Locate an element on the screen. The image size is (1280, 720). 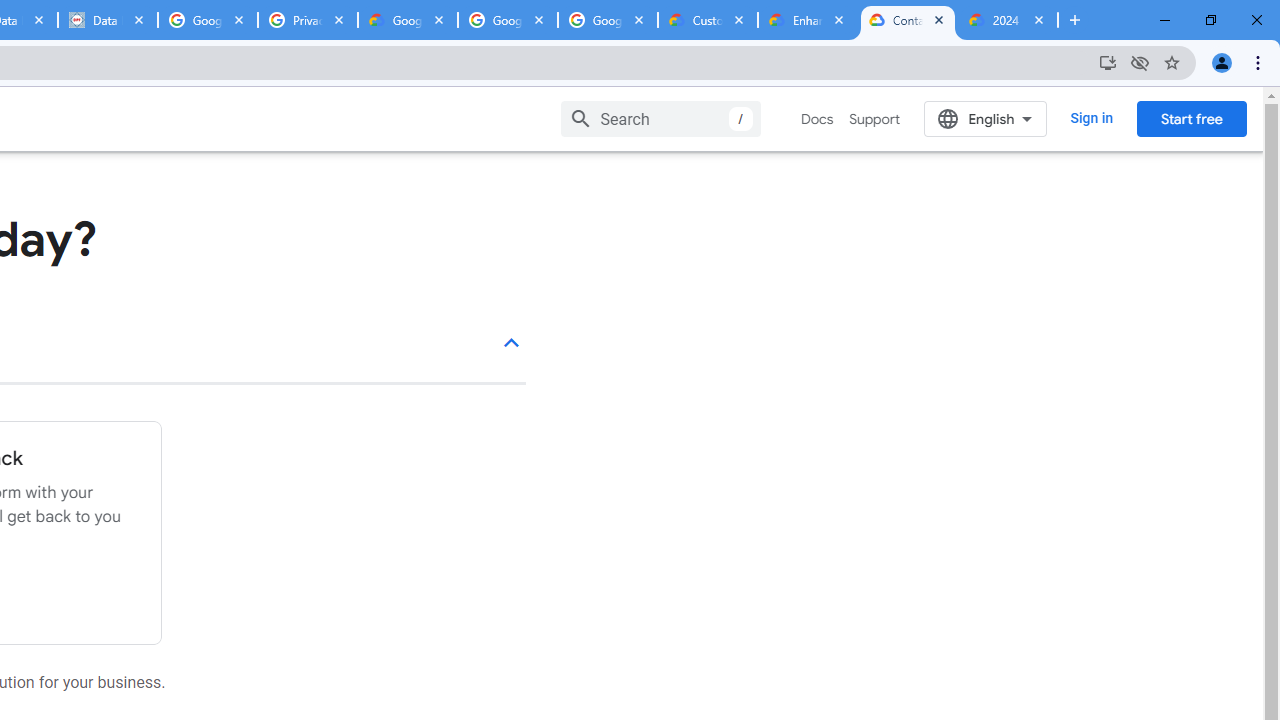
Customer Care | Google Cloud is located at coordinates (707, 20).